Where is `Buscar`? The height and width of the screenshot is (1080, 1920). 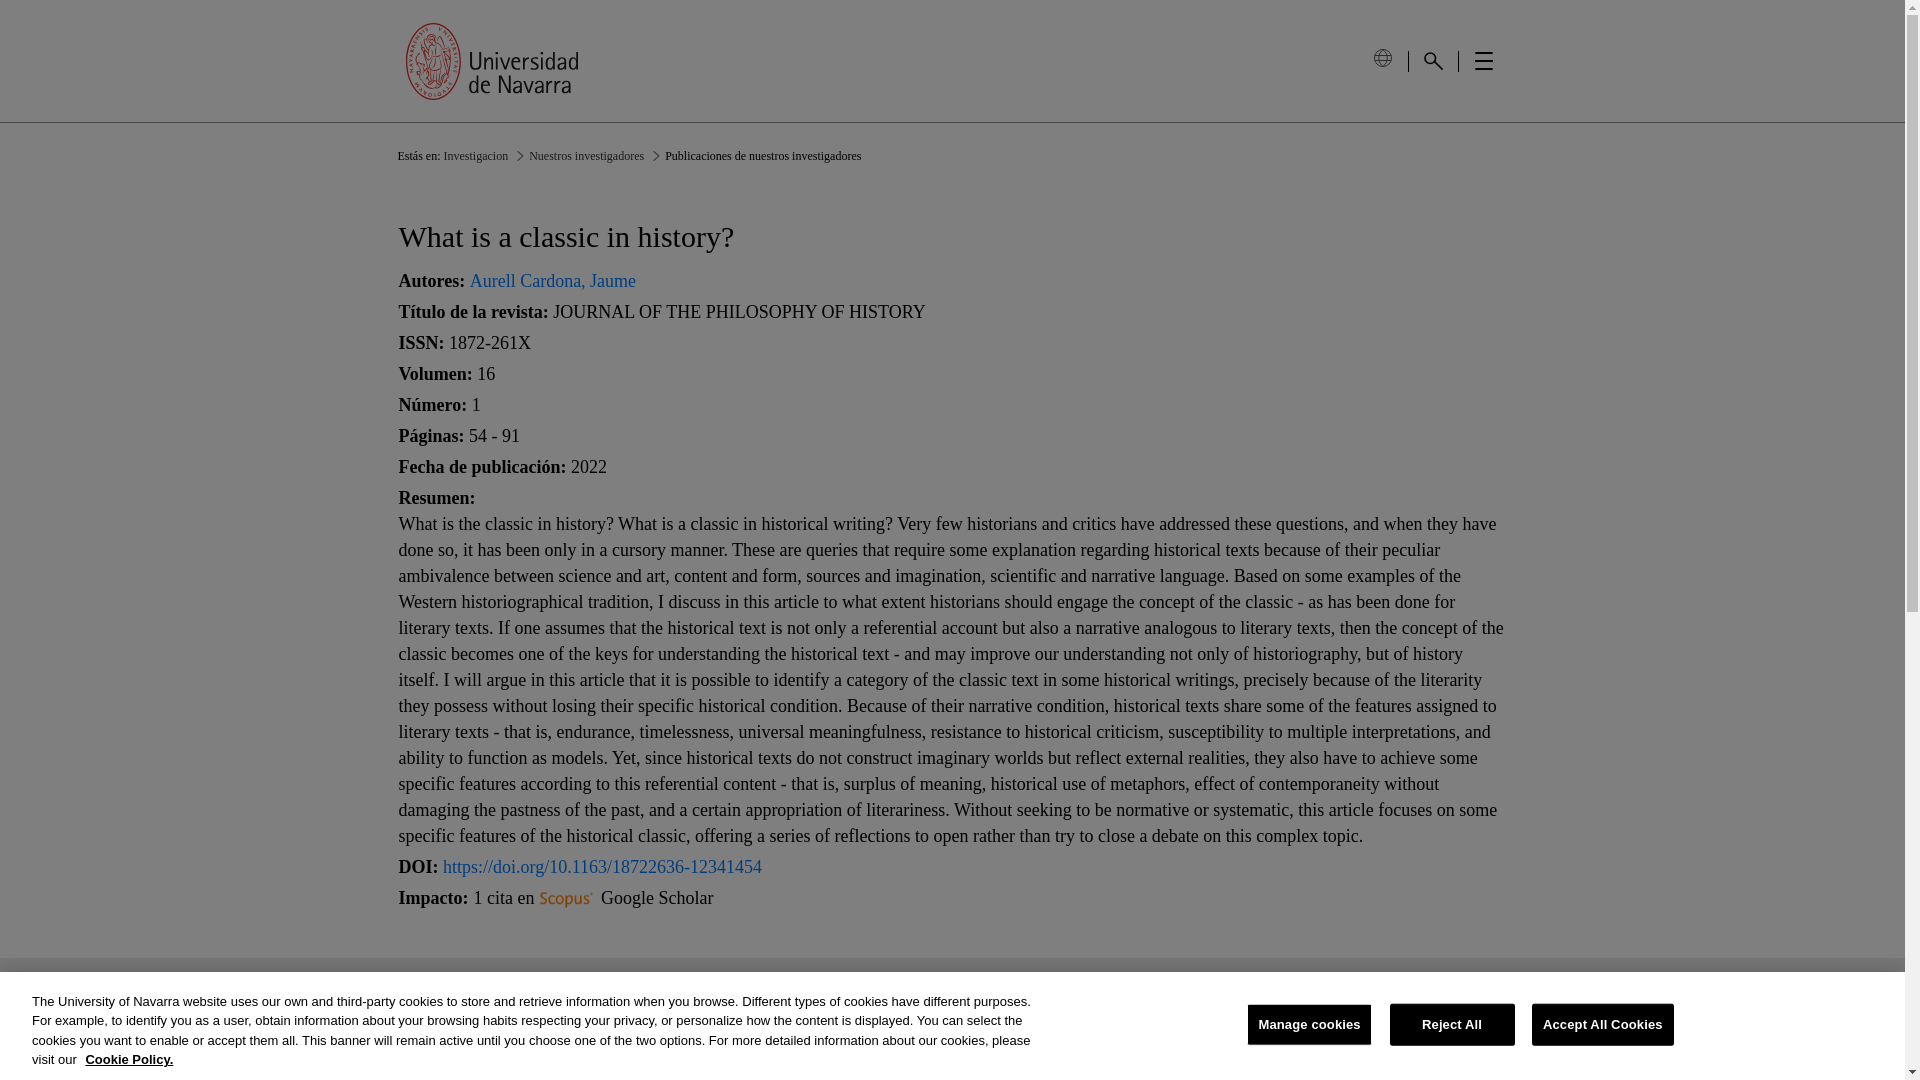
Buscar is located at coordinates (1432, 61).